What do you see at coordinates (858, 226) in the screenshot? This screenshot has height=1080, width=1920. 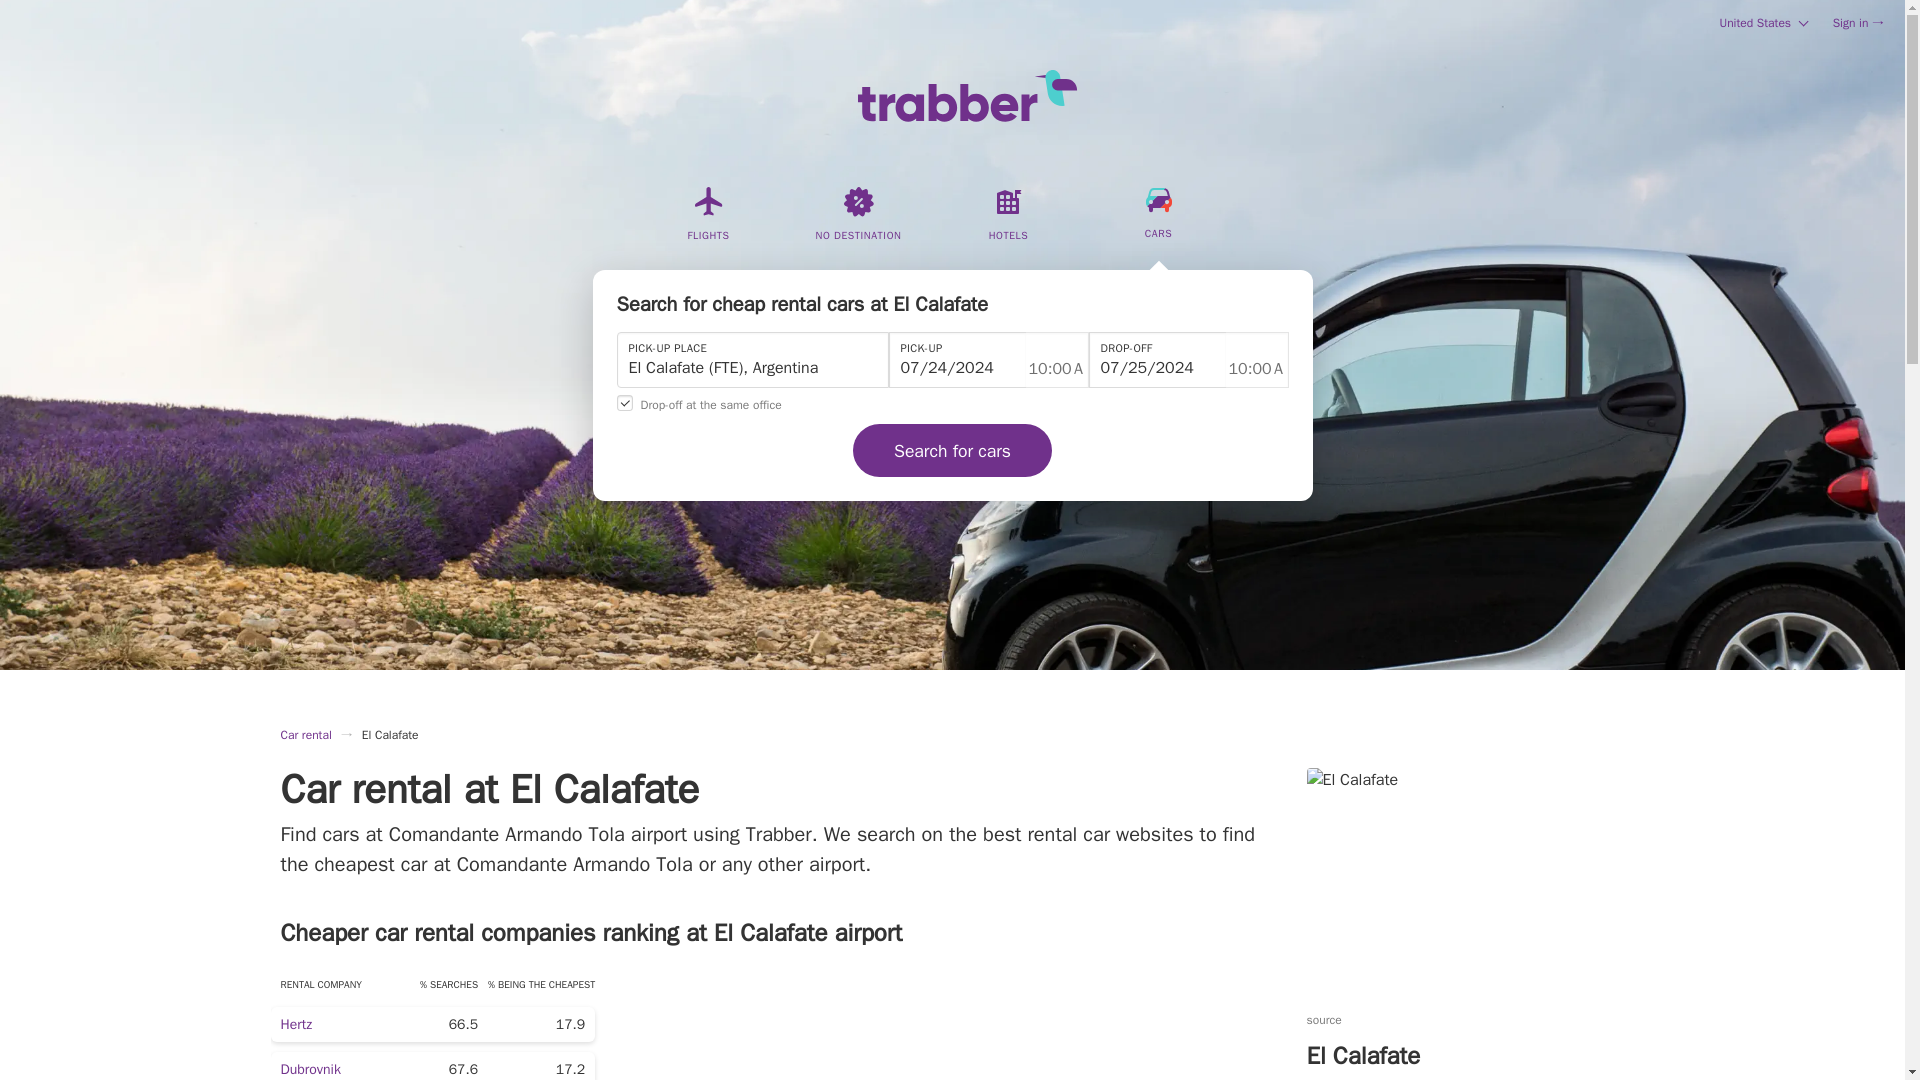 I see `NO DESTINATION` at bounding box center [858, 226].